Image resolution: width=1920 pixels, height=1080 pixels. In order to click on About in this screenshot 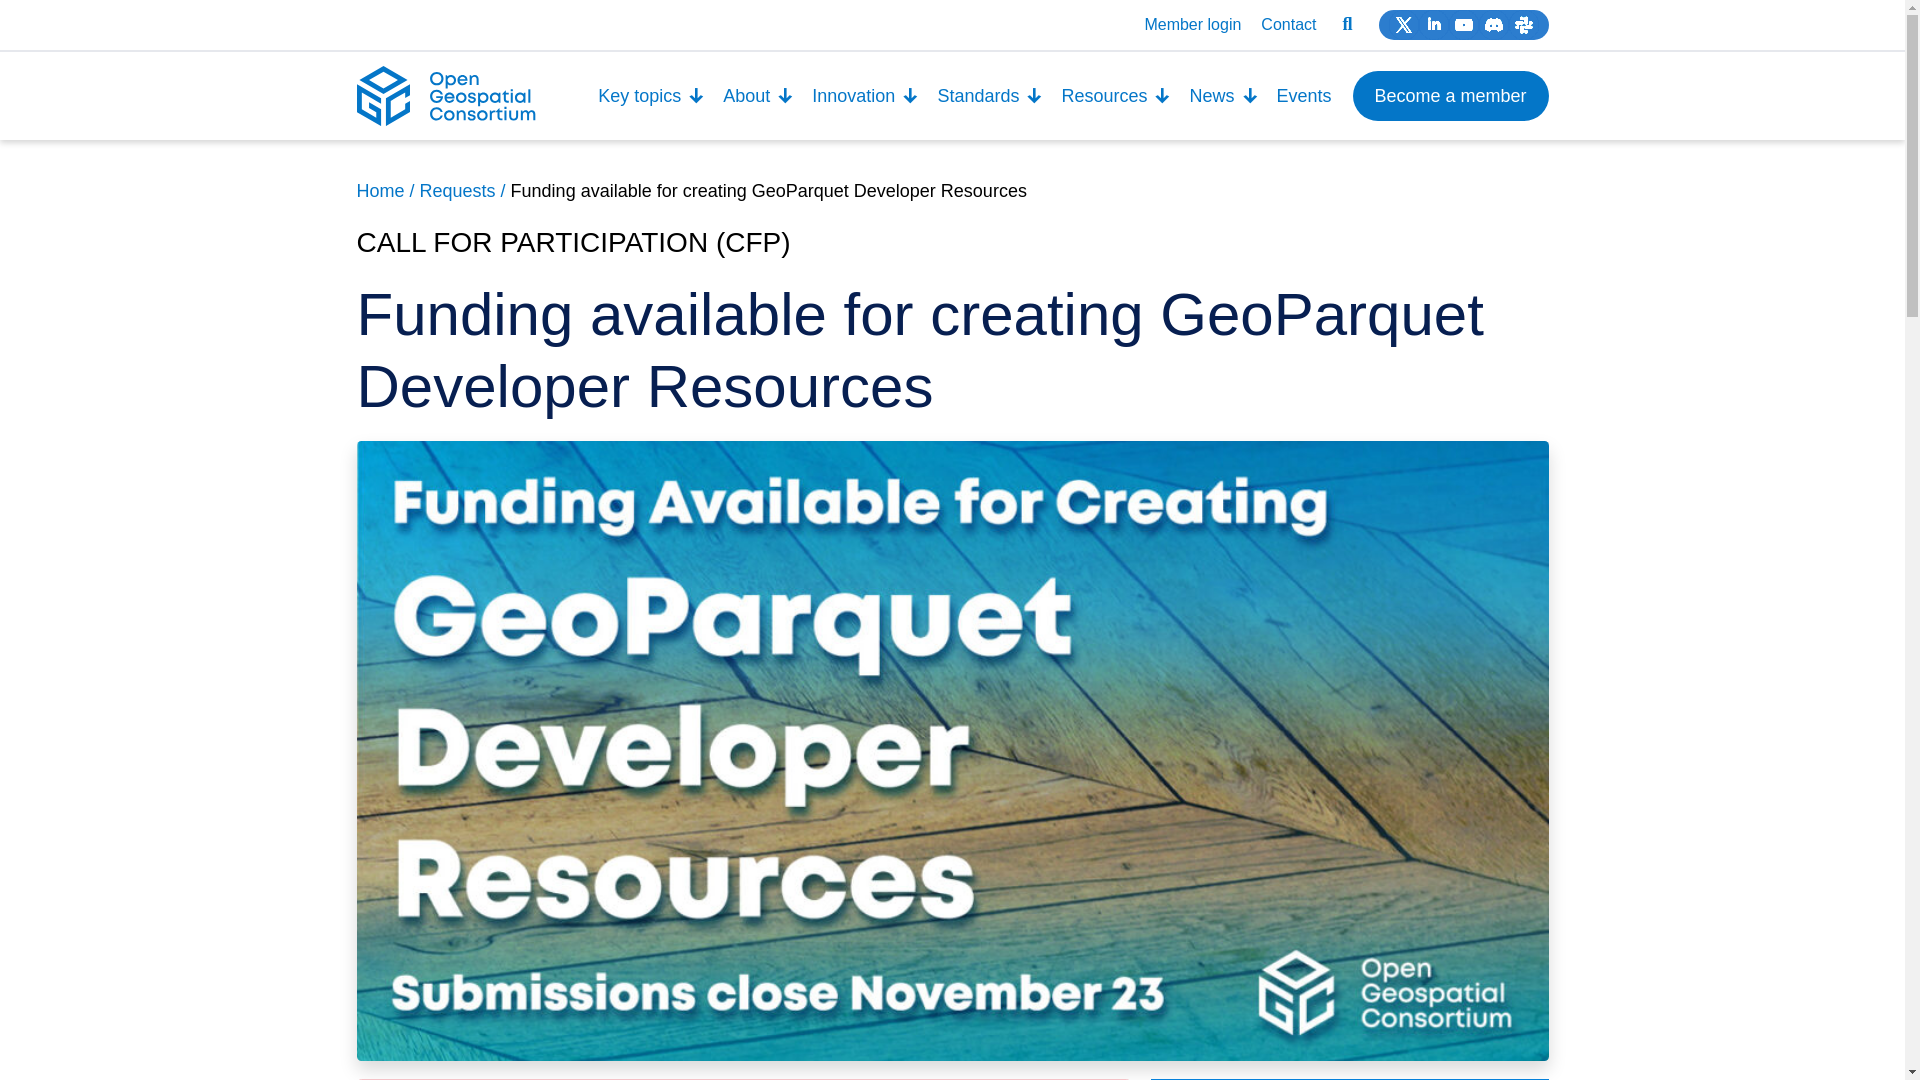, I will do `click(758, 96)`.